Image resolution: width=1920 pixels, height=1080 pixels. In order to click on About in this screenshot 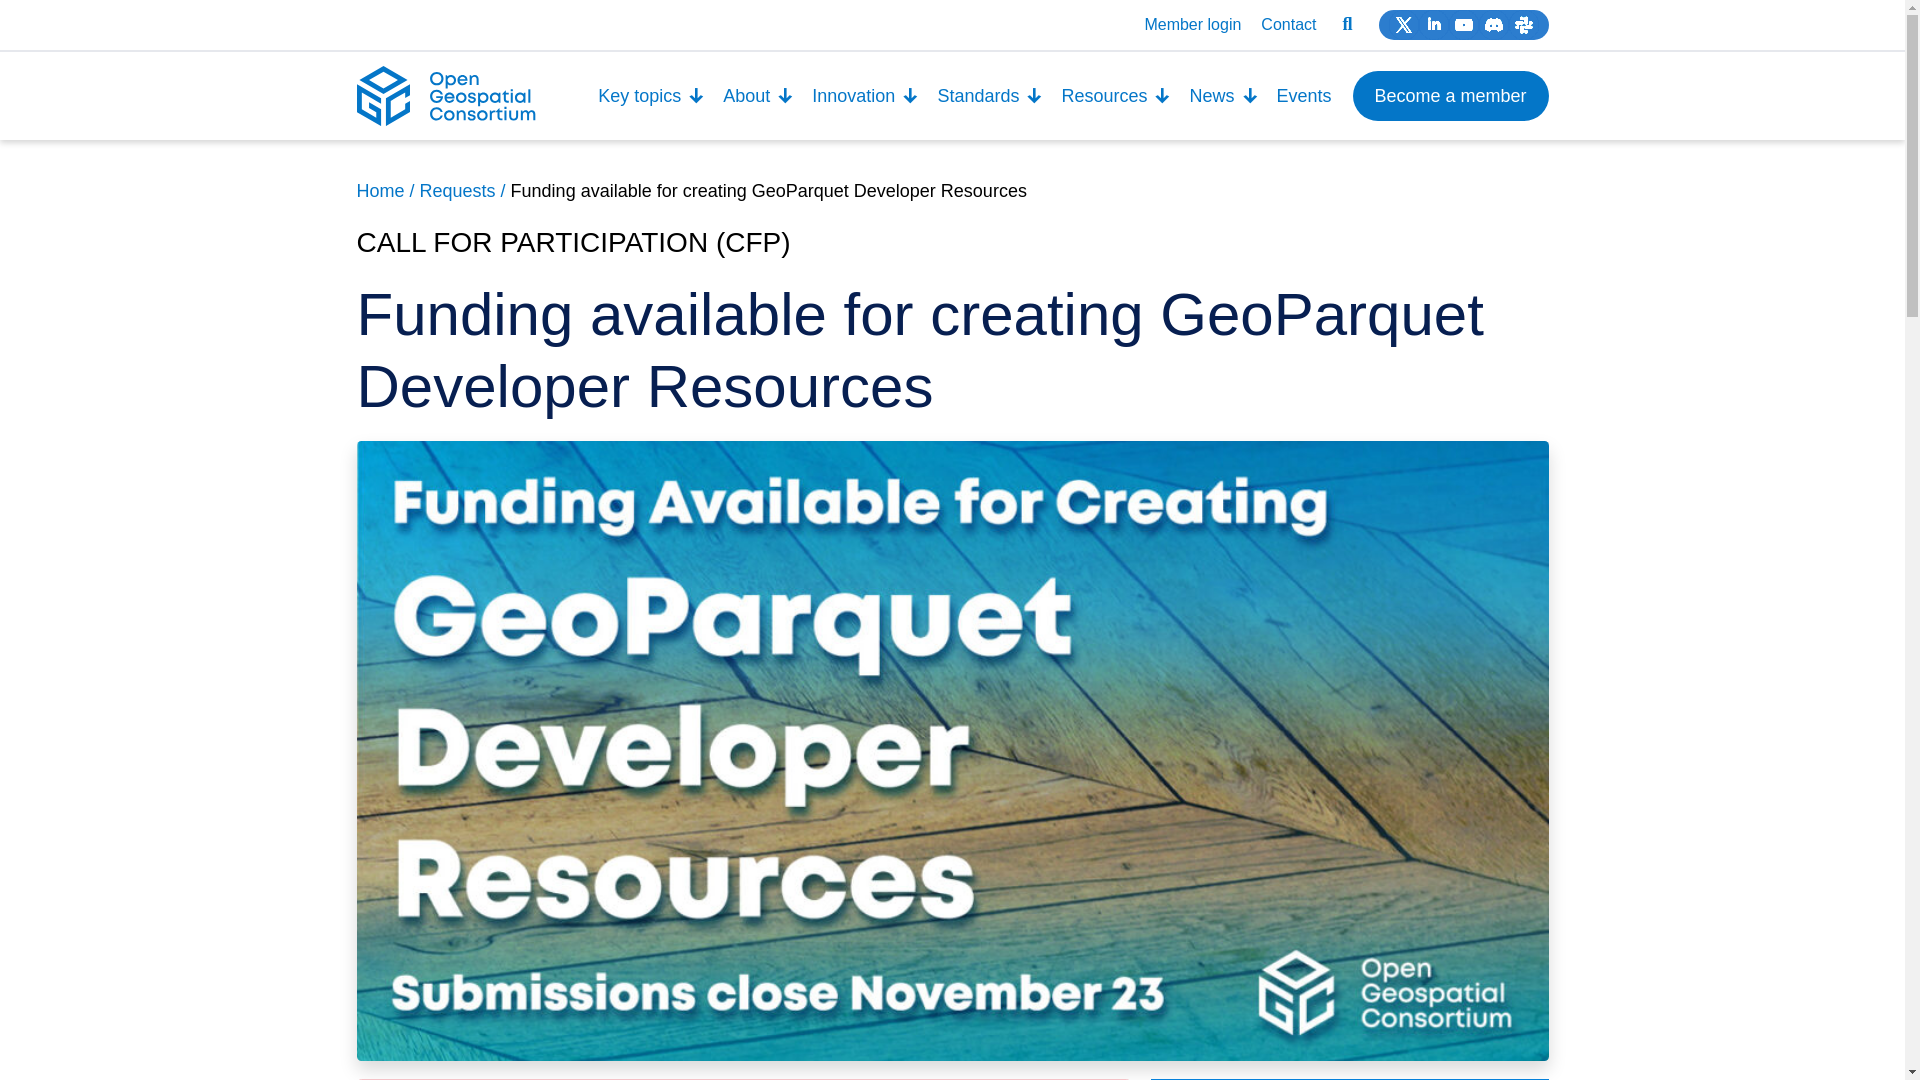, I will do `click(758, 96)`.